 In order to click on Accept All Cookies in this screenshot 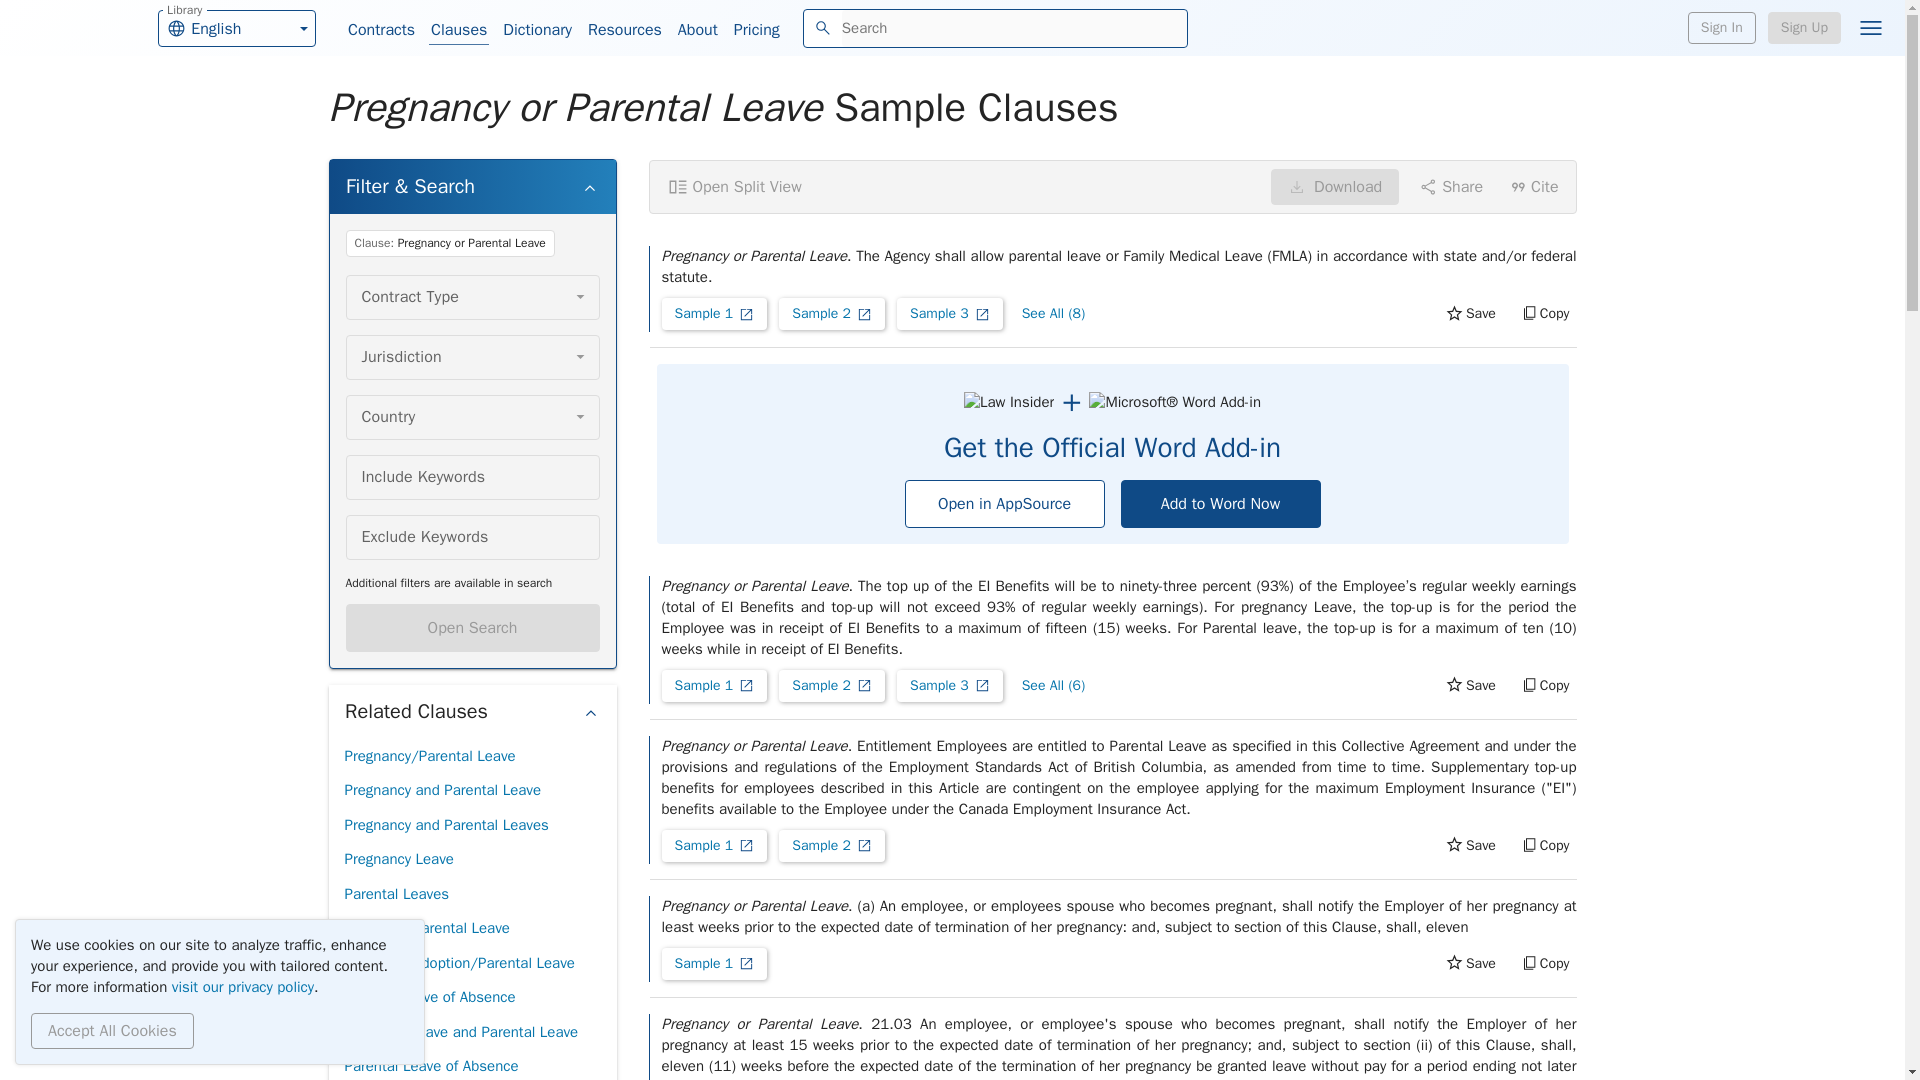, I will do `click(112, 1030)`.